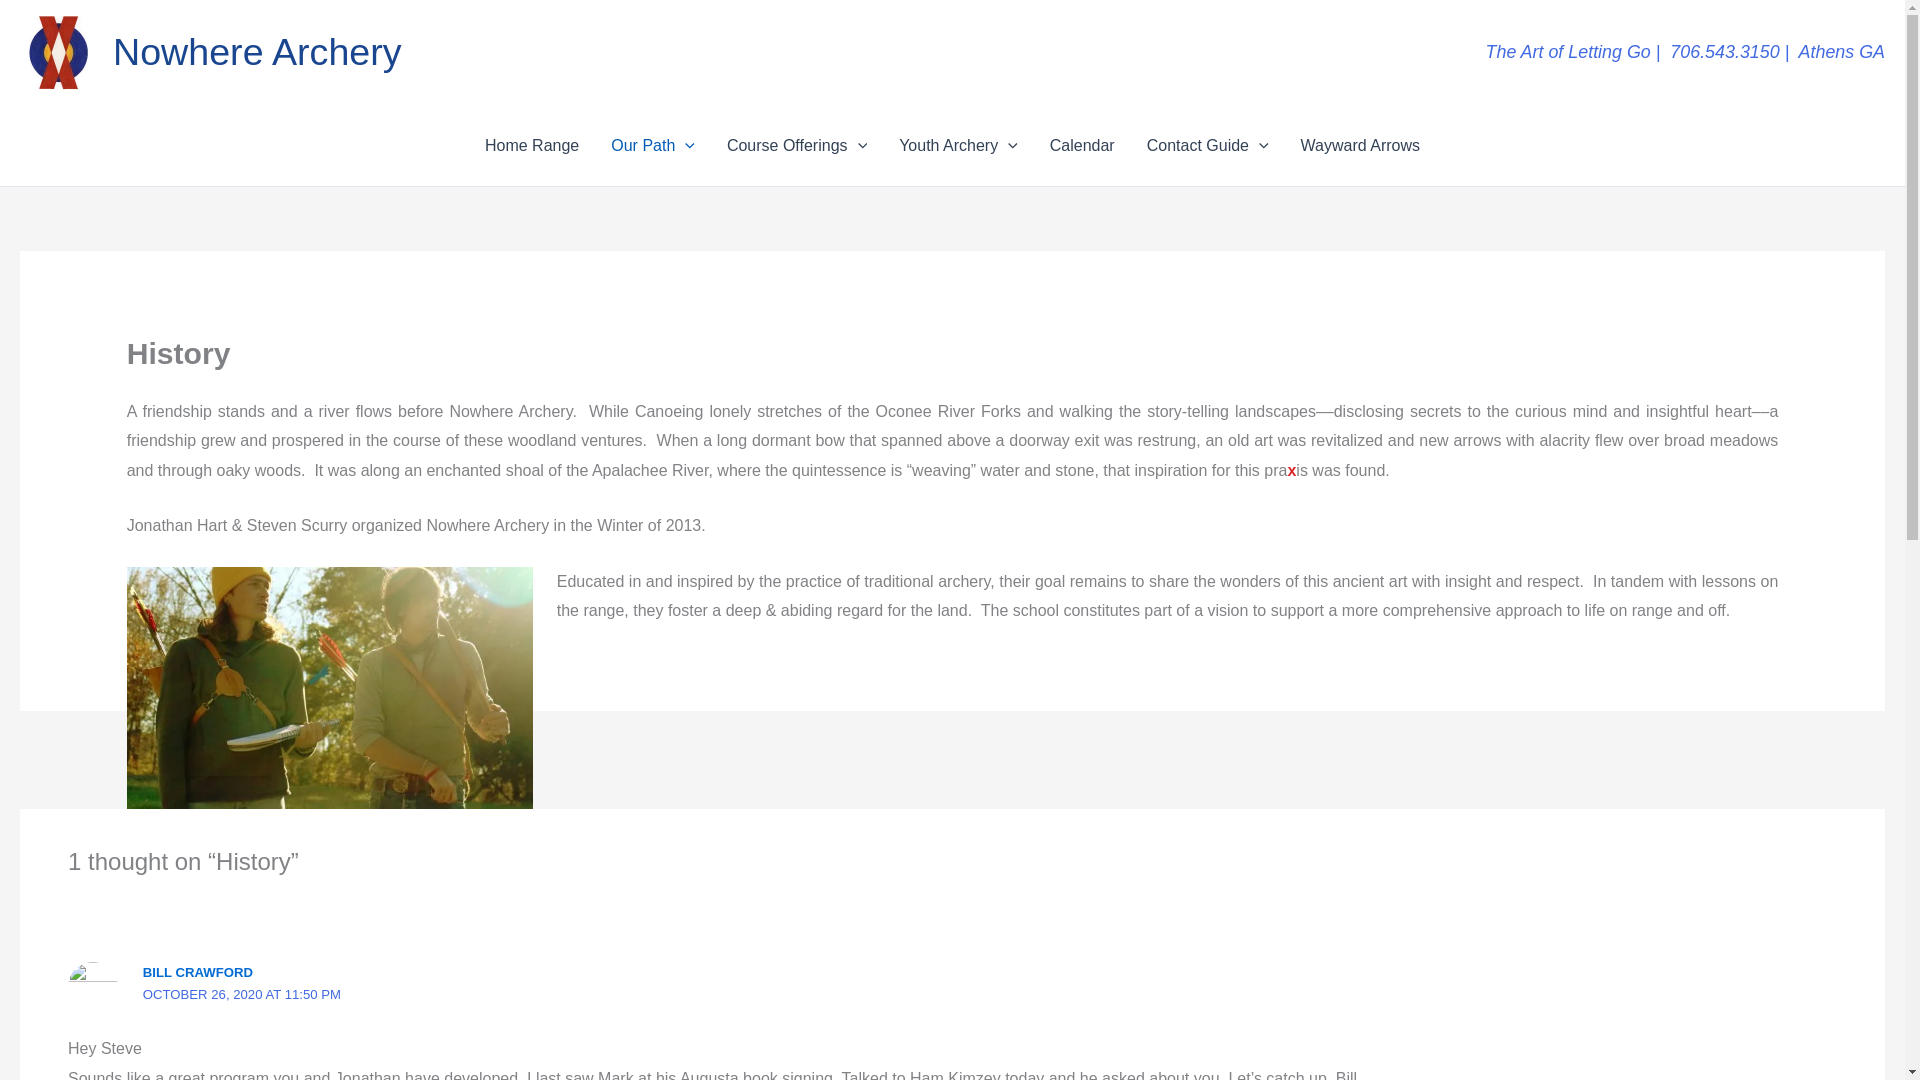  What do you see at coordinates (1360, 145) in the screenshot?
I see `Wayward Arrows` at bounding box center [1360, 145].